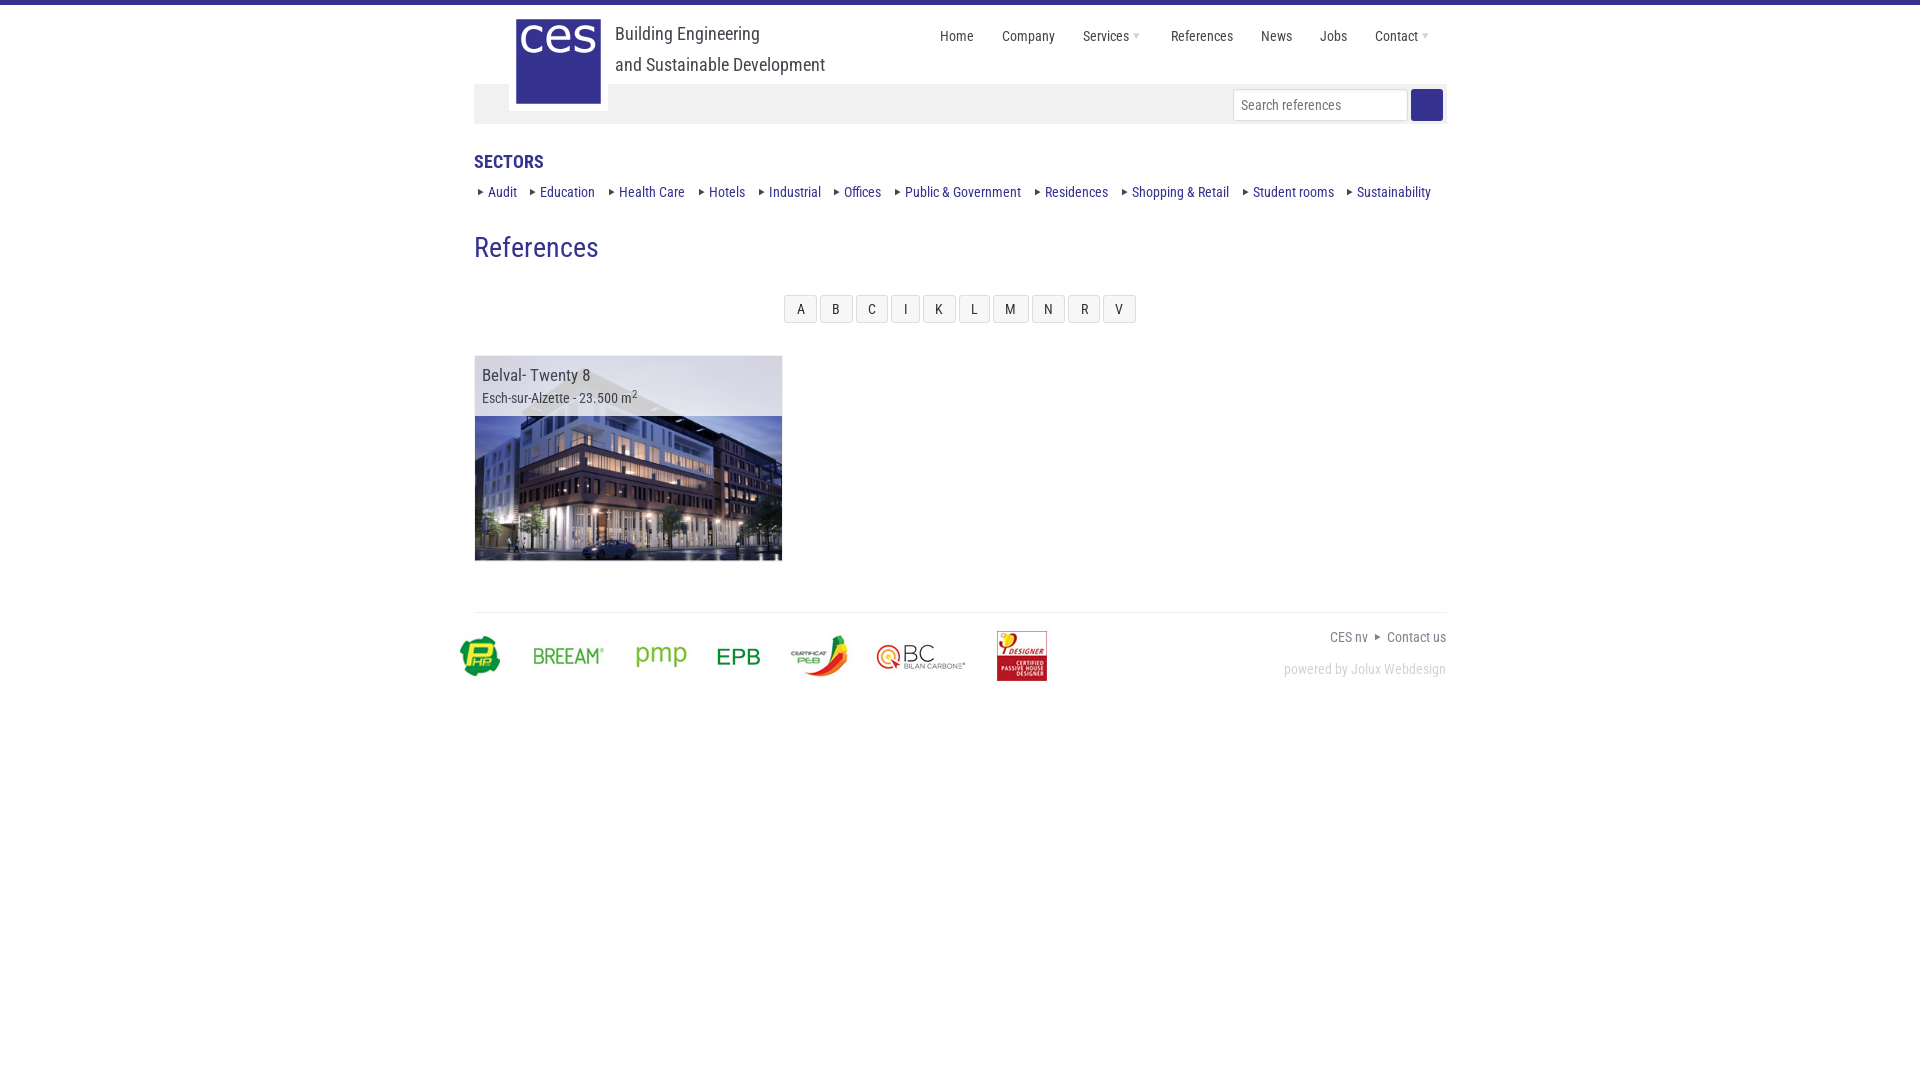 This screenshot has height=1080, width=1920. What do you see at coordinates (836, 310) in the screenshot?
I see `B` at bounding box center [836, 310].